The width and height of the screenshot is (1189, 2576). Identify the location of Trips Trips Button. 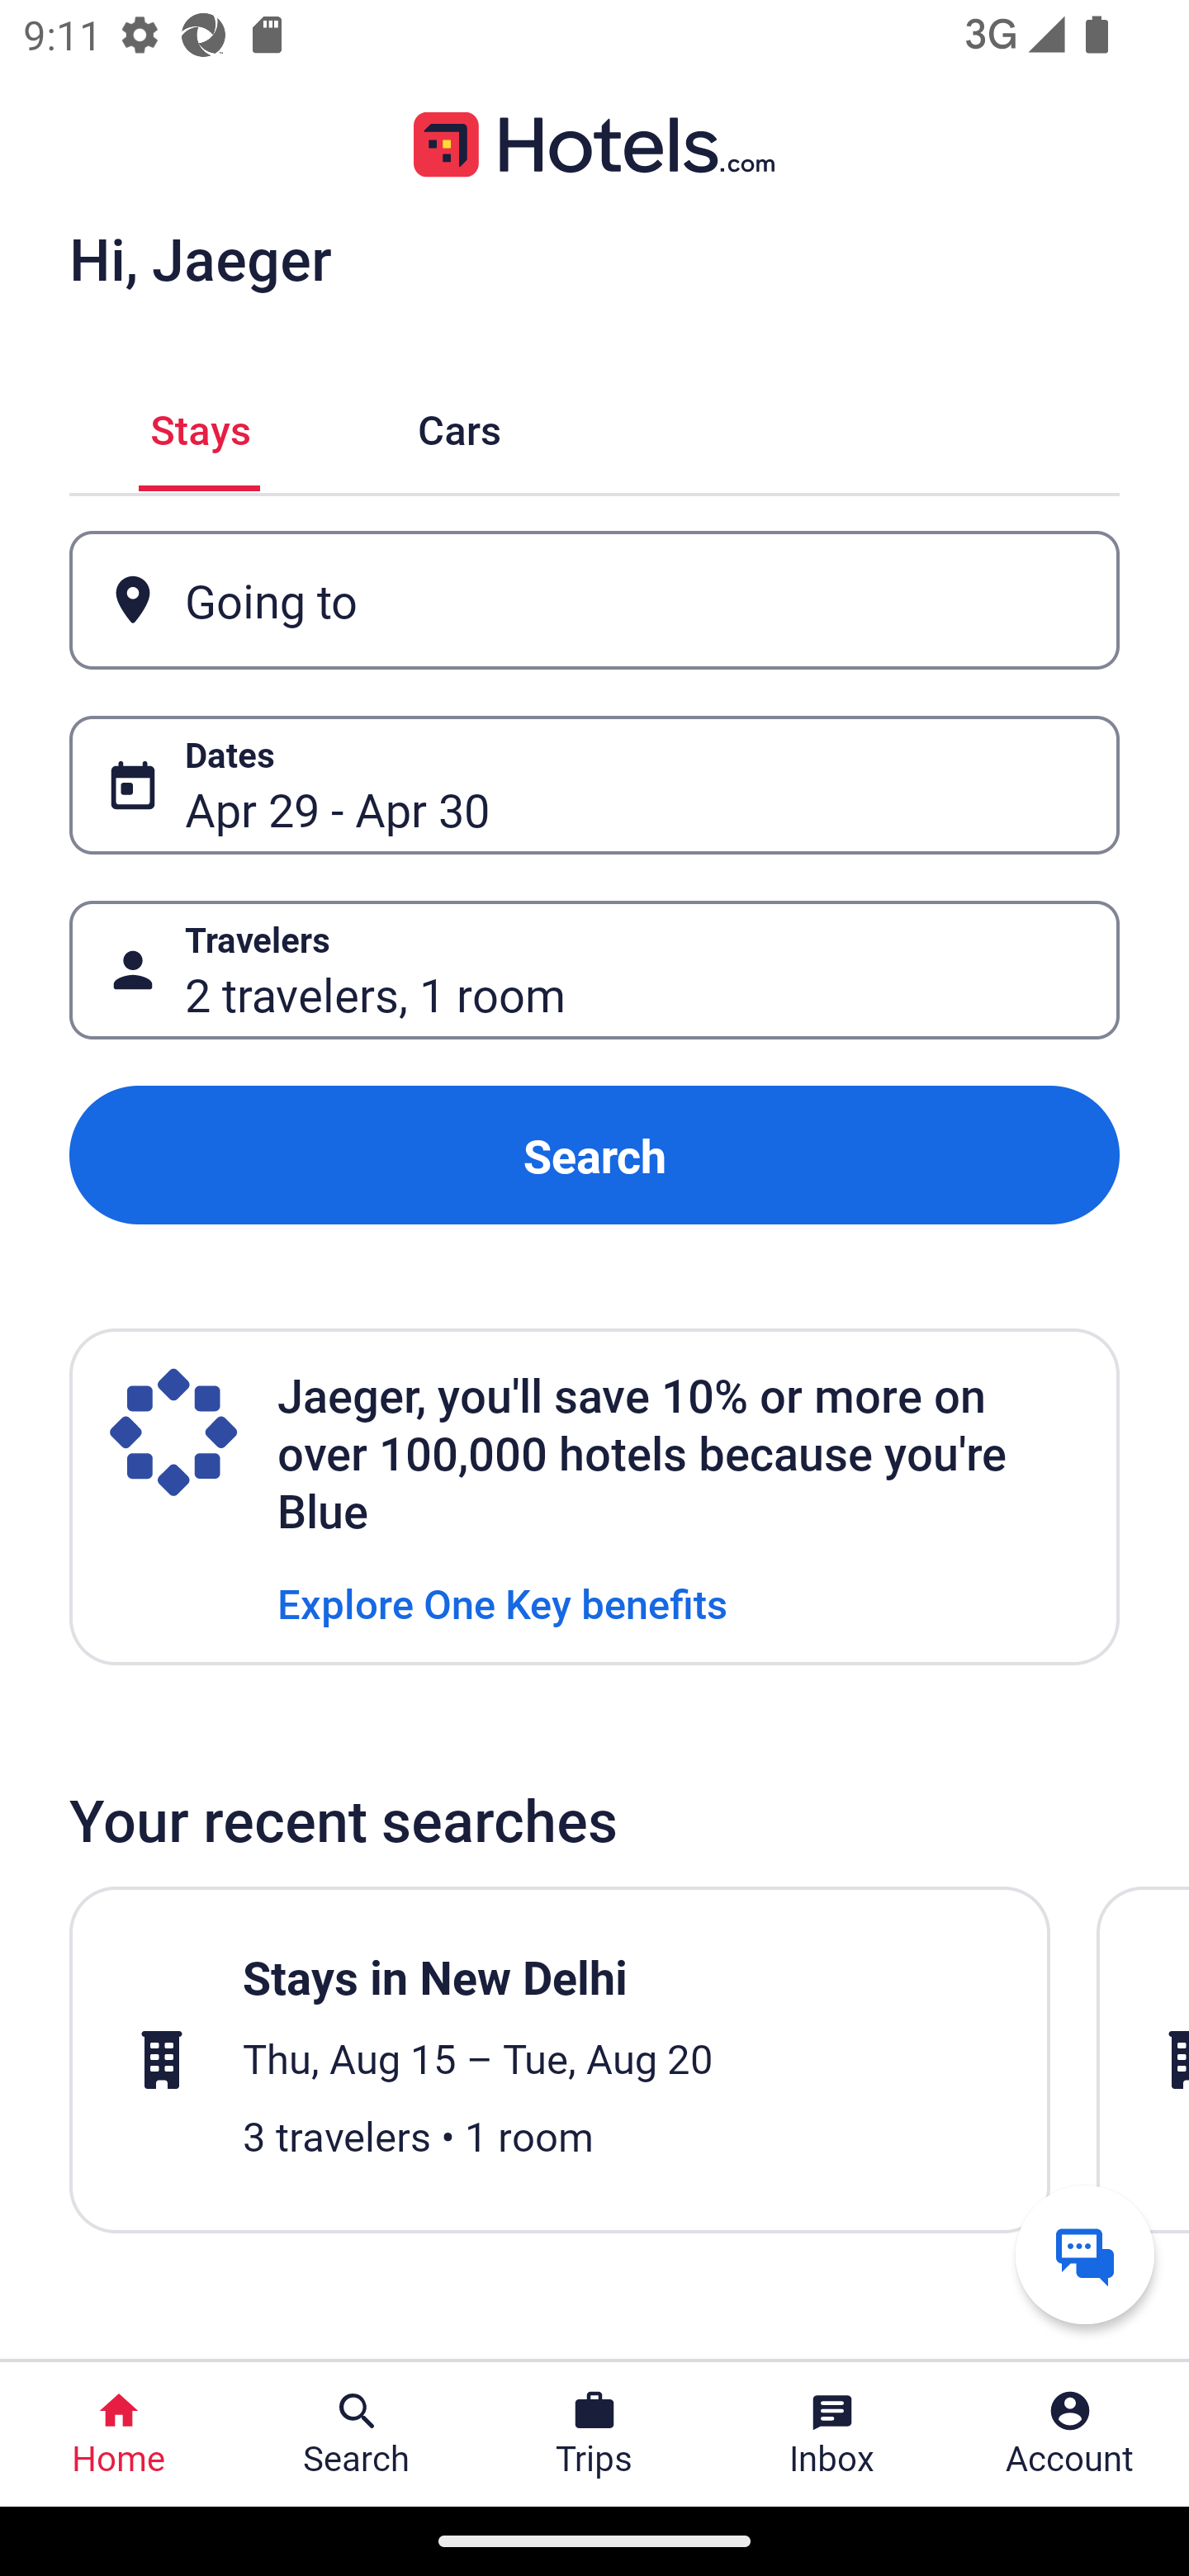
(594, 2434).